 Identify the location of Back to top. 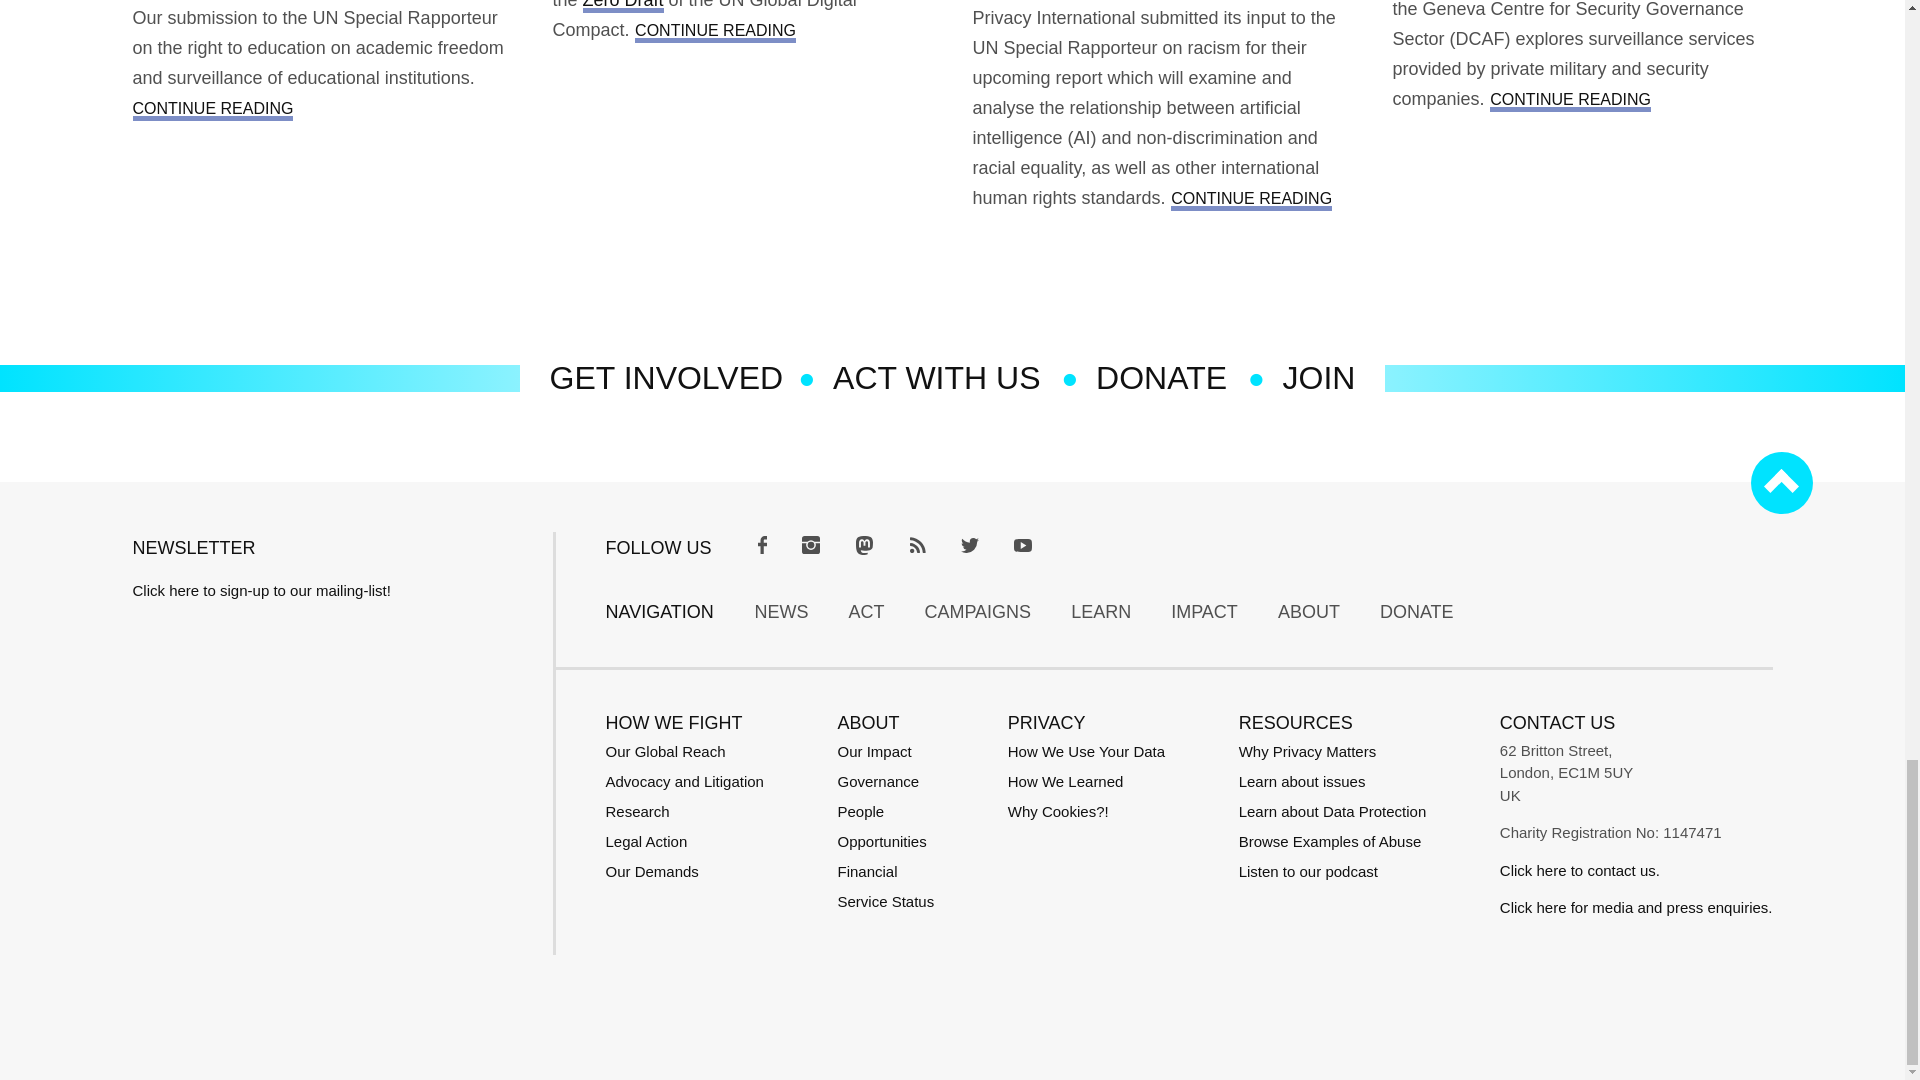
(1780, 483).